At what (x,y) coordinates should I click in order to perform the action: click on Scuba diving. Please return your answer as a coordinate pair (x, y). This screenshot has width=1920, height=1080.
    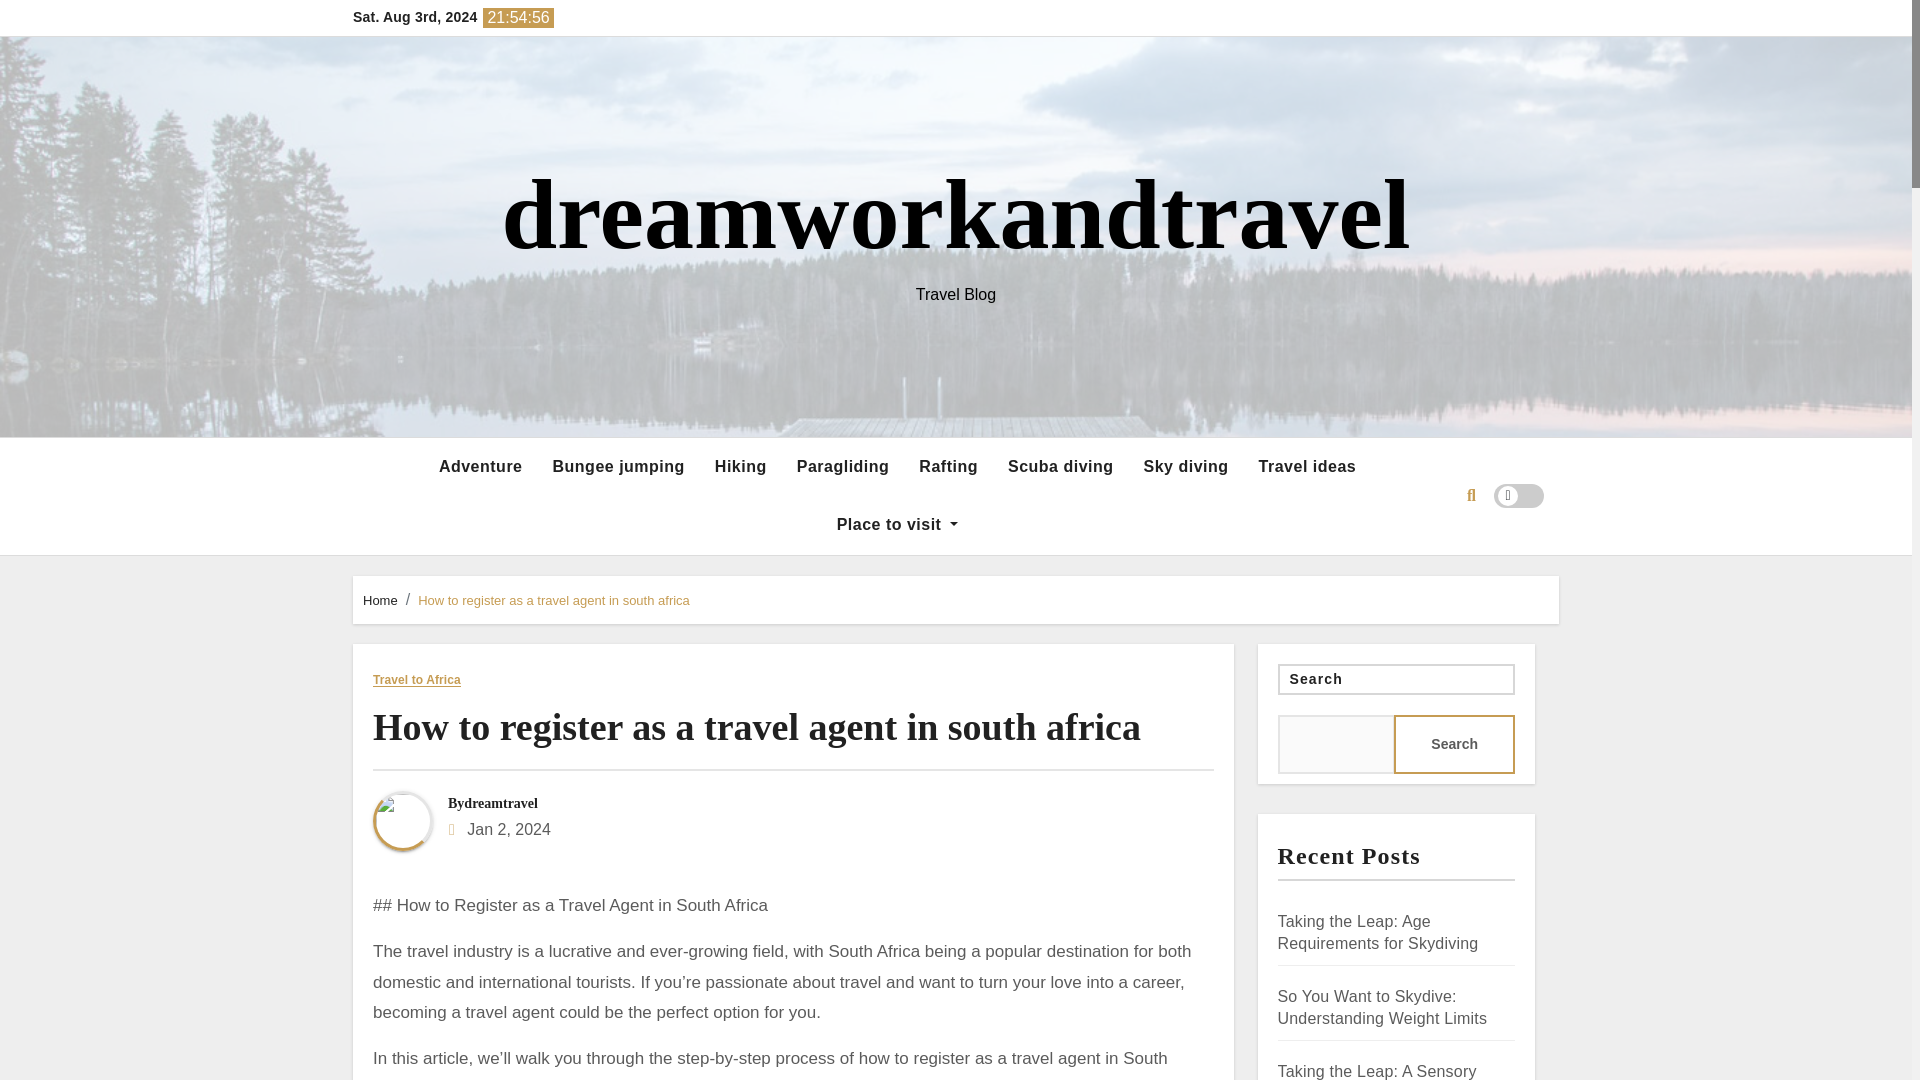
    Looking at the image, I should click on (1060, 466).